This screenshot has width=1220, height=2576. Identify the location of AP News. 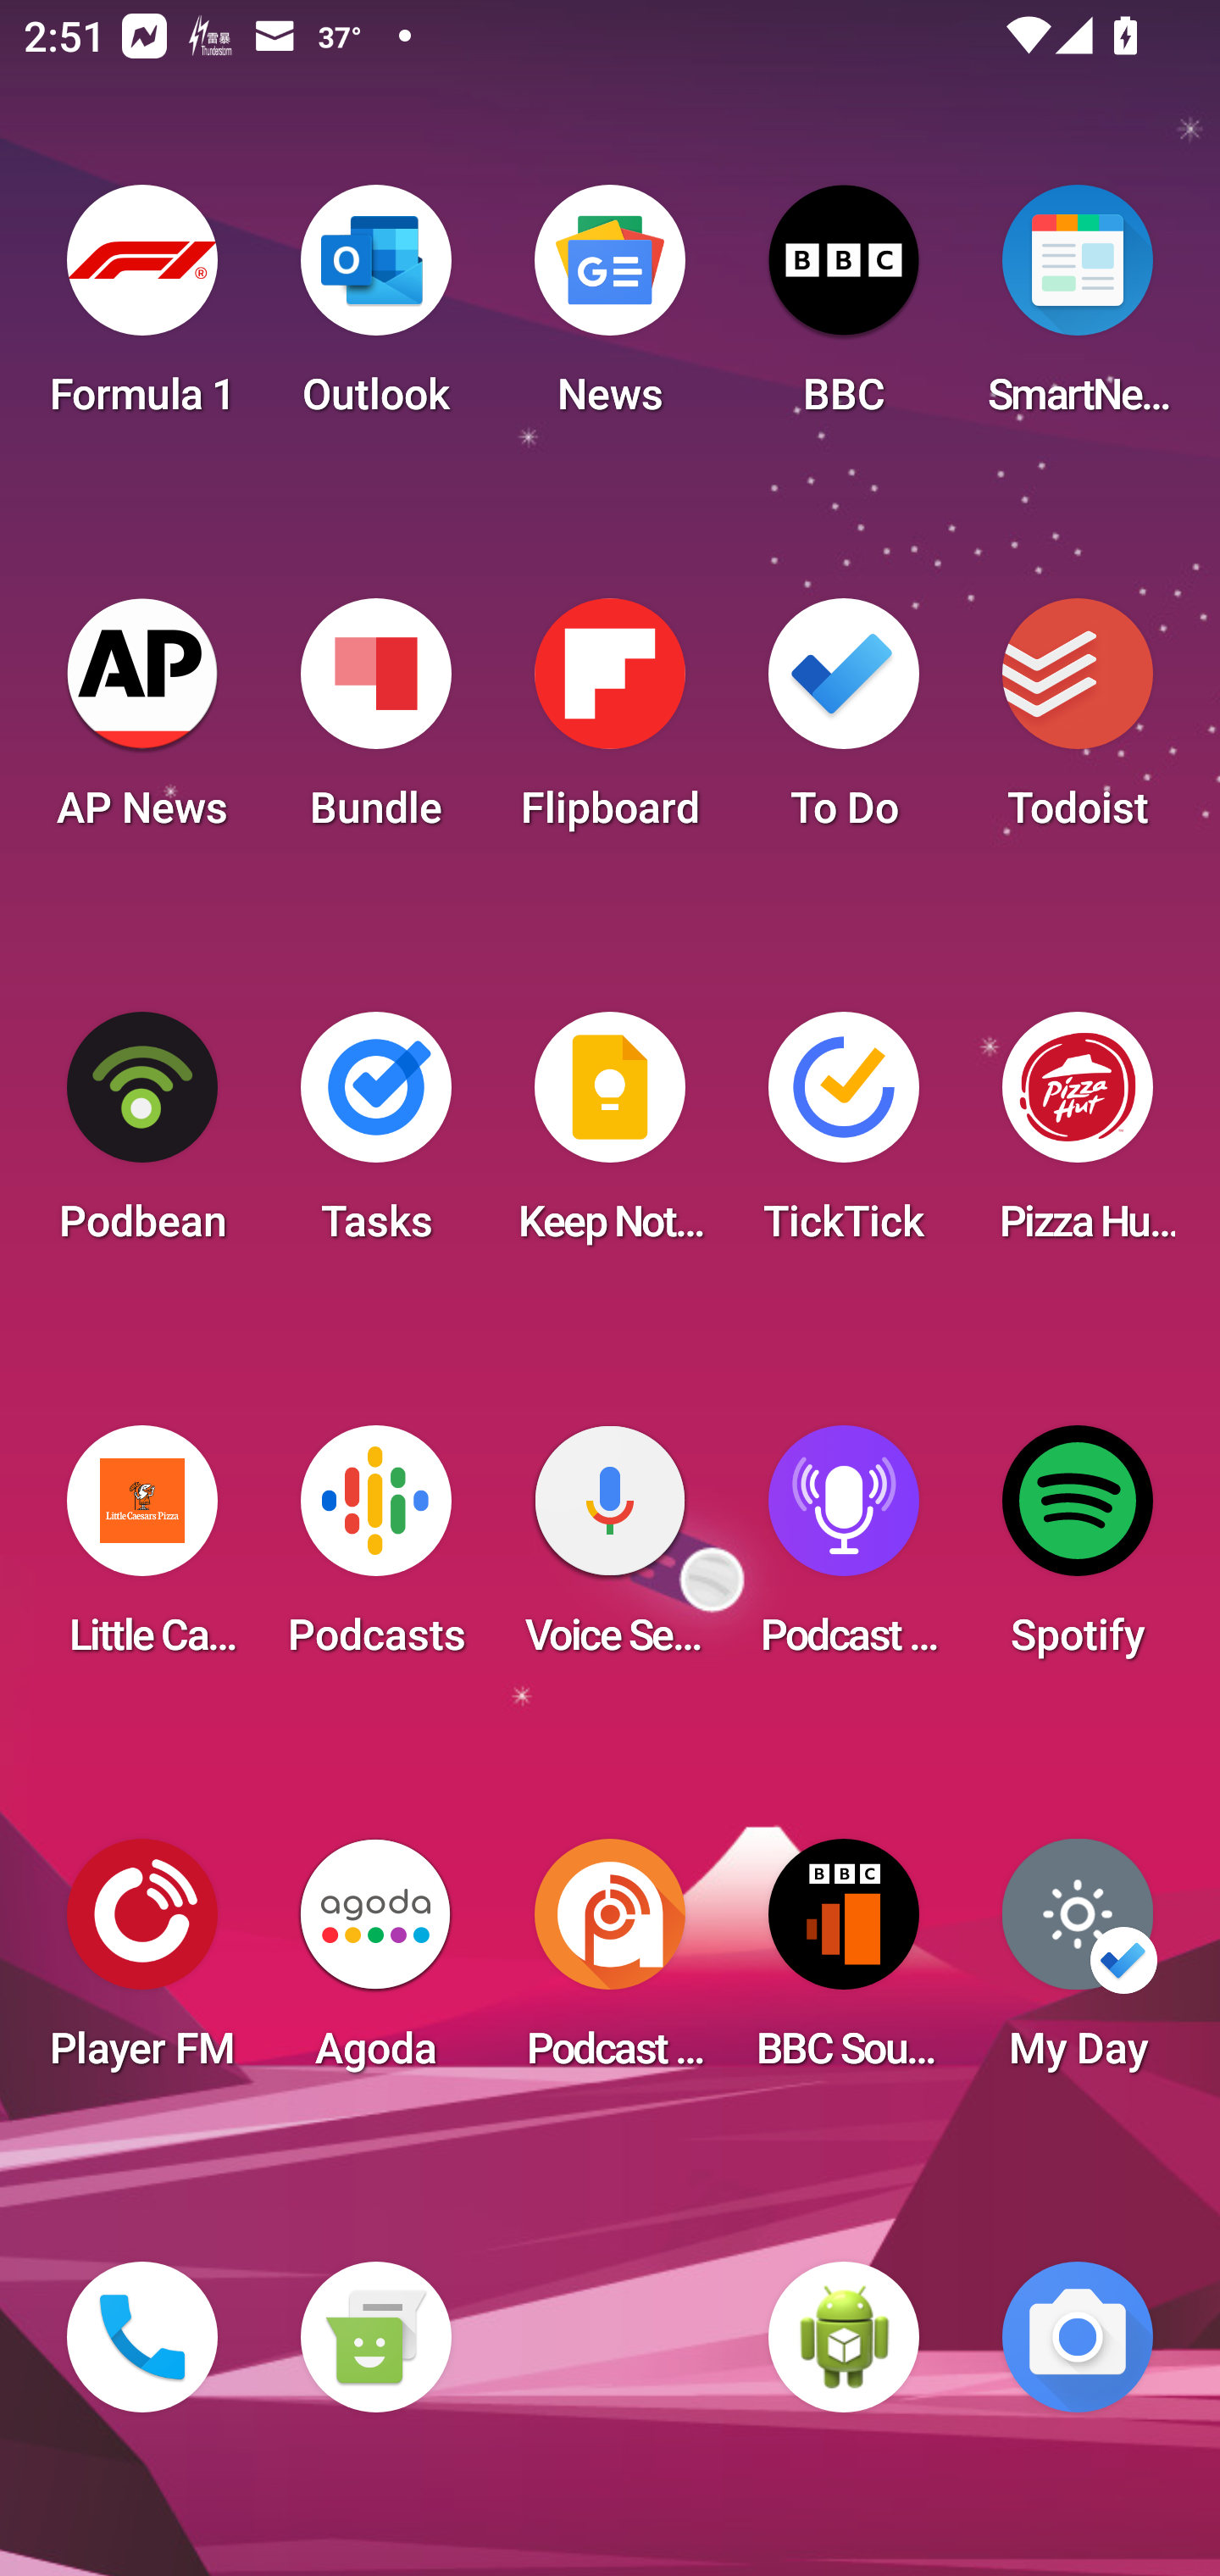
(142, 724).